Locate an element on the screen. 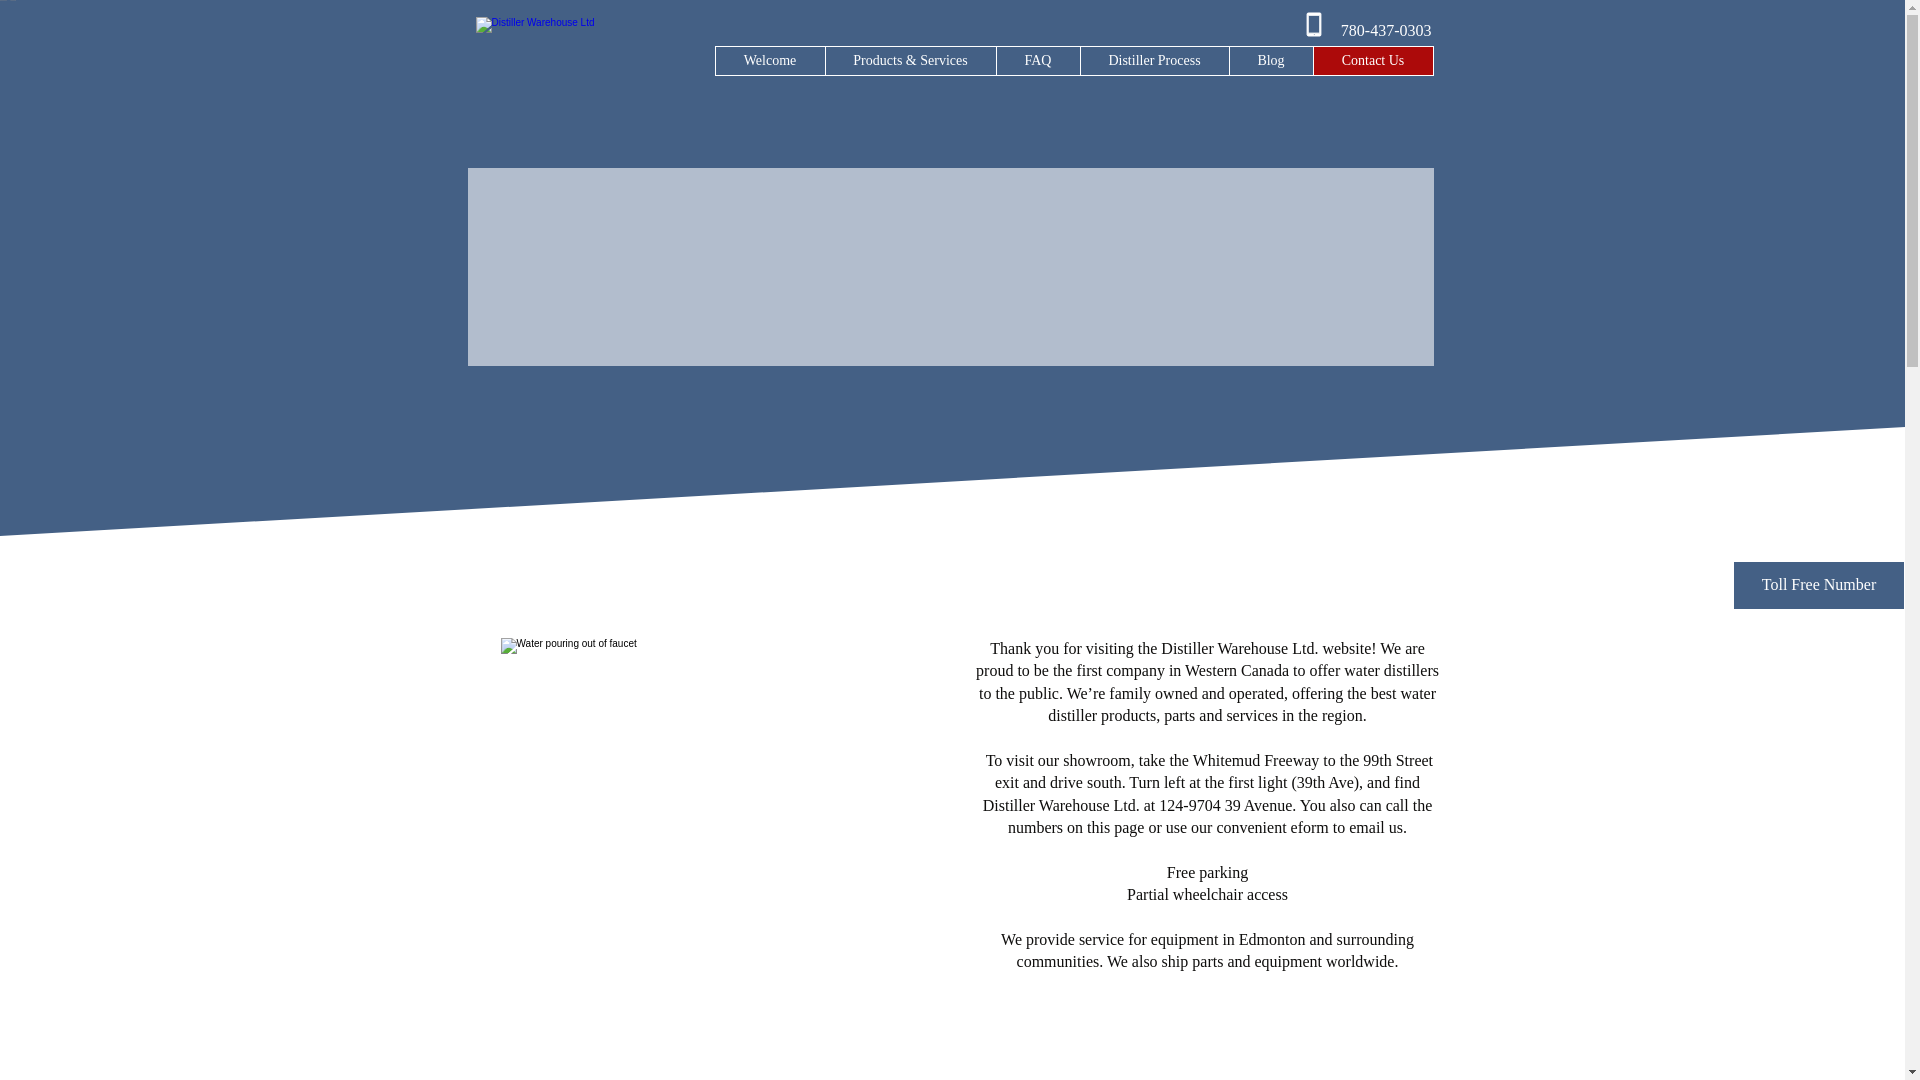  Blog is located at coordinates (1270, 60).